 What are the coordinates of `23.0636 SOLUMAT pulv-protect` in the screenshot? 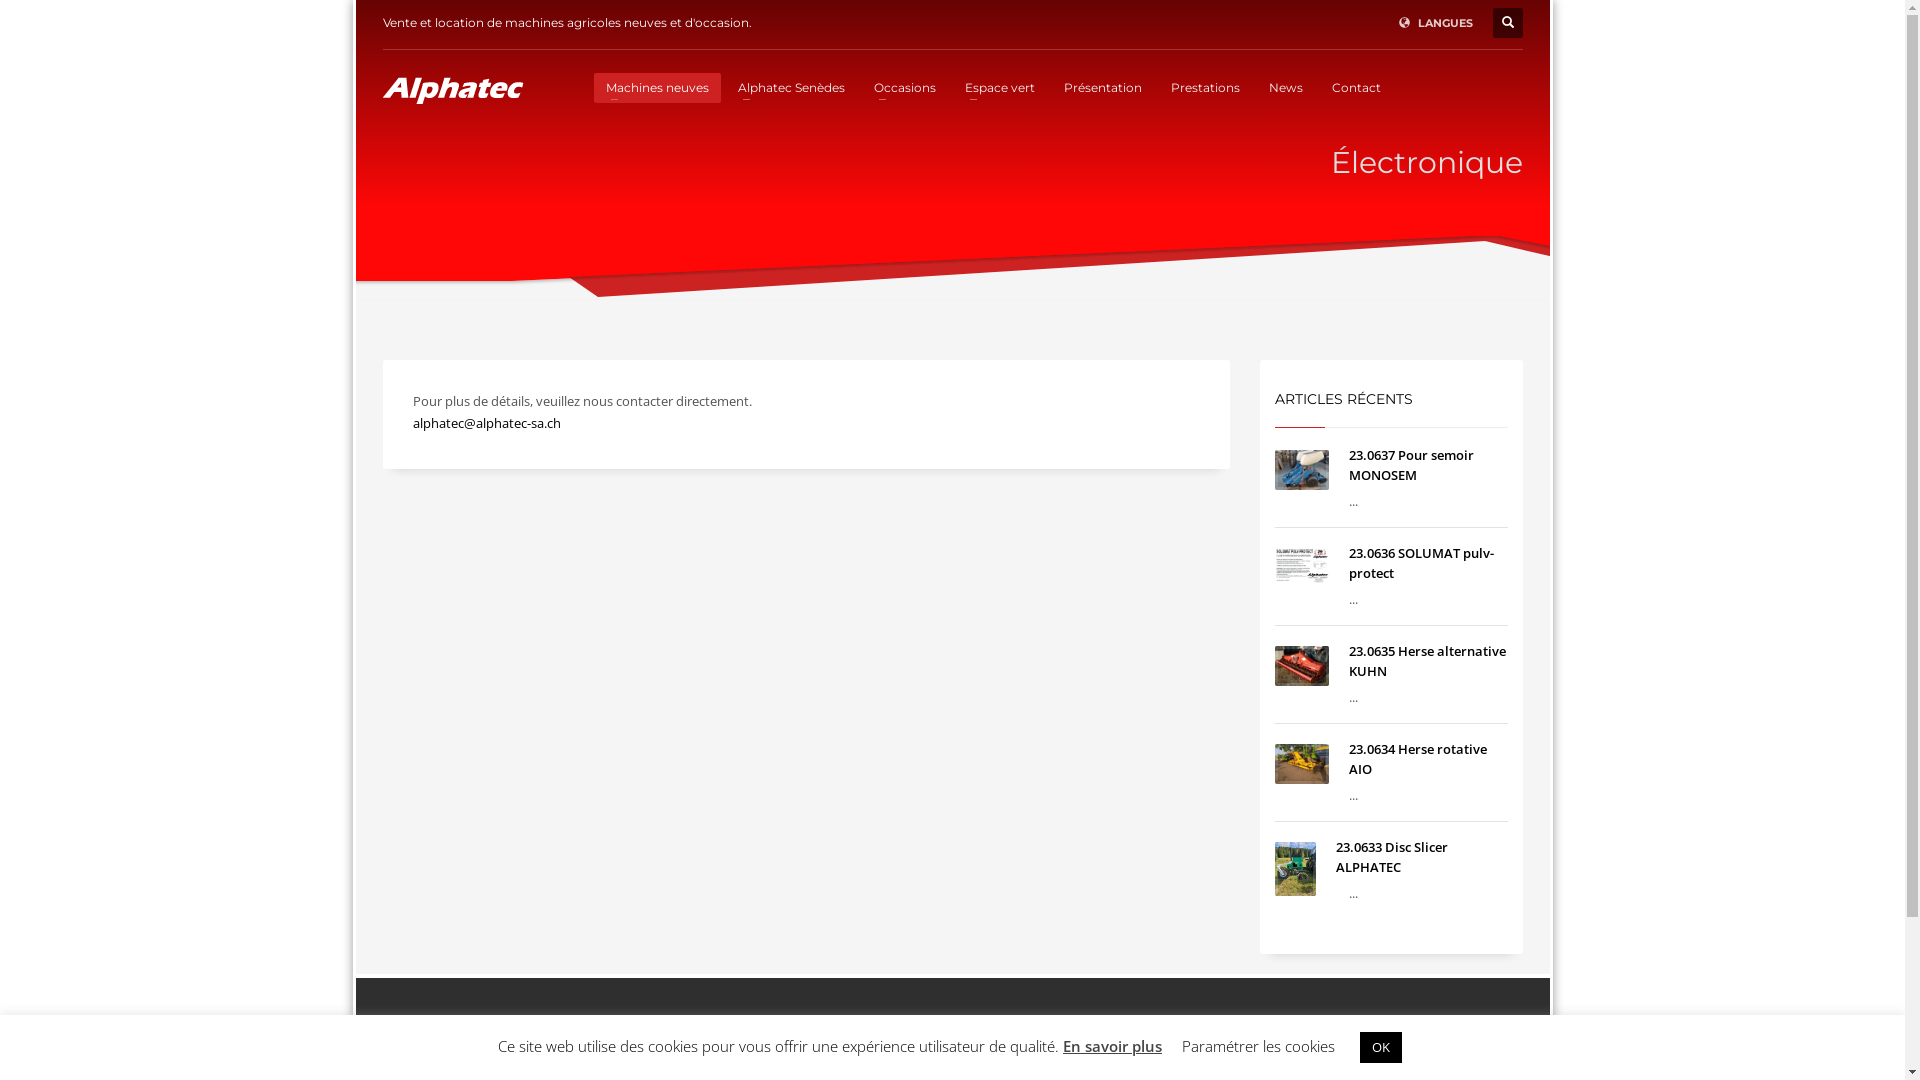 It's located at (1422, 563).